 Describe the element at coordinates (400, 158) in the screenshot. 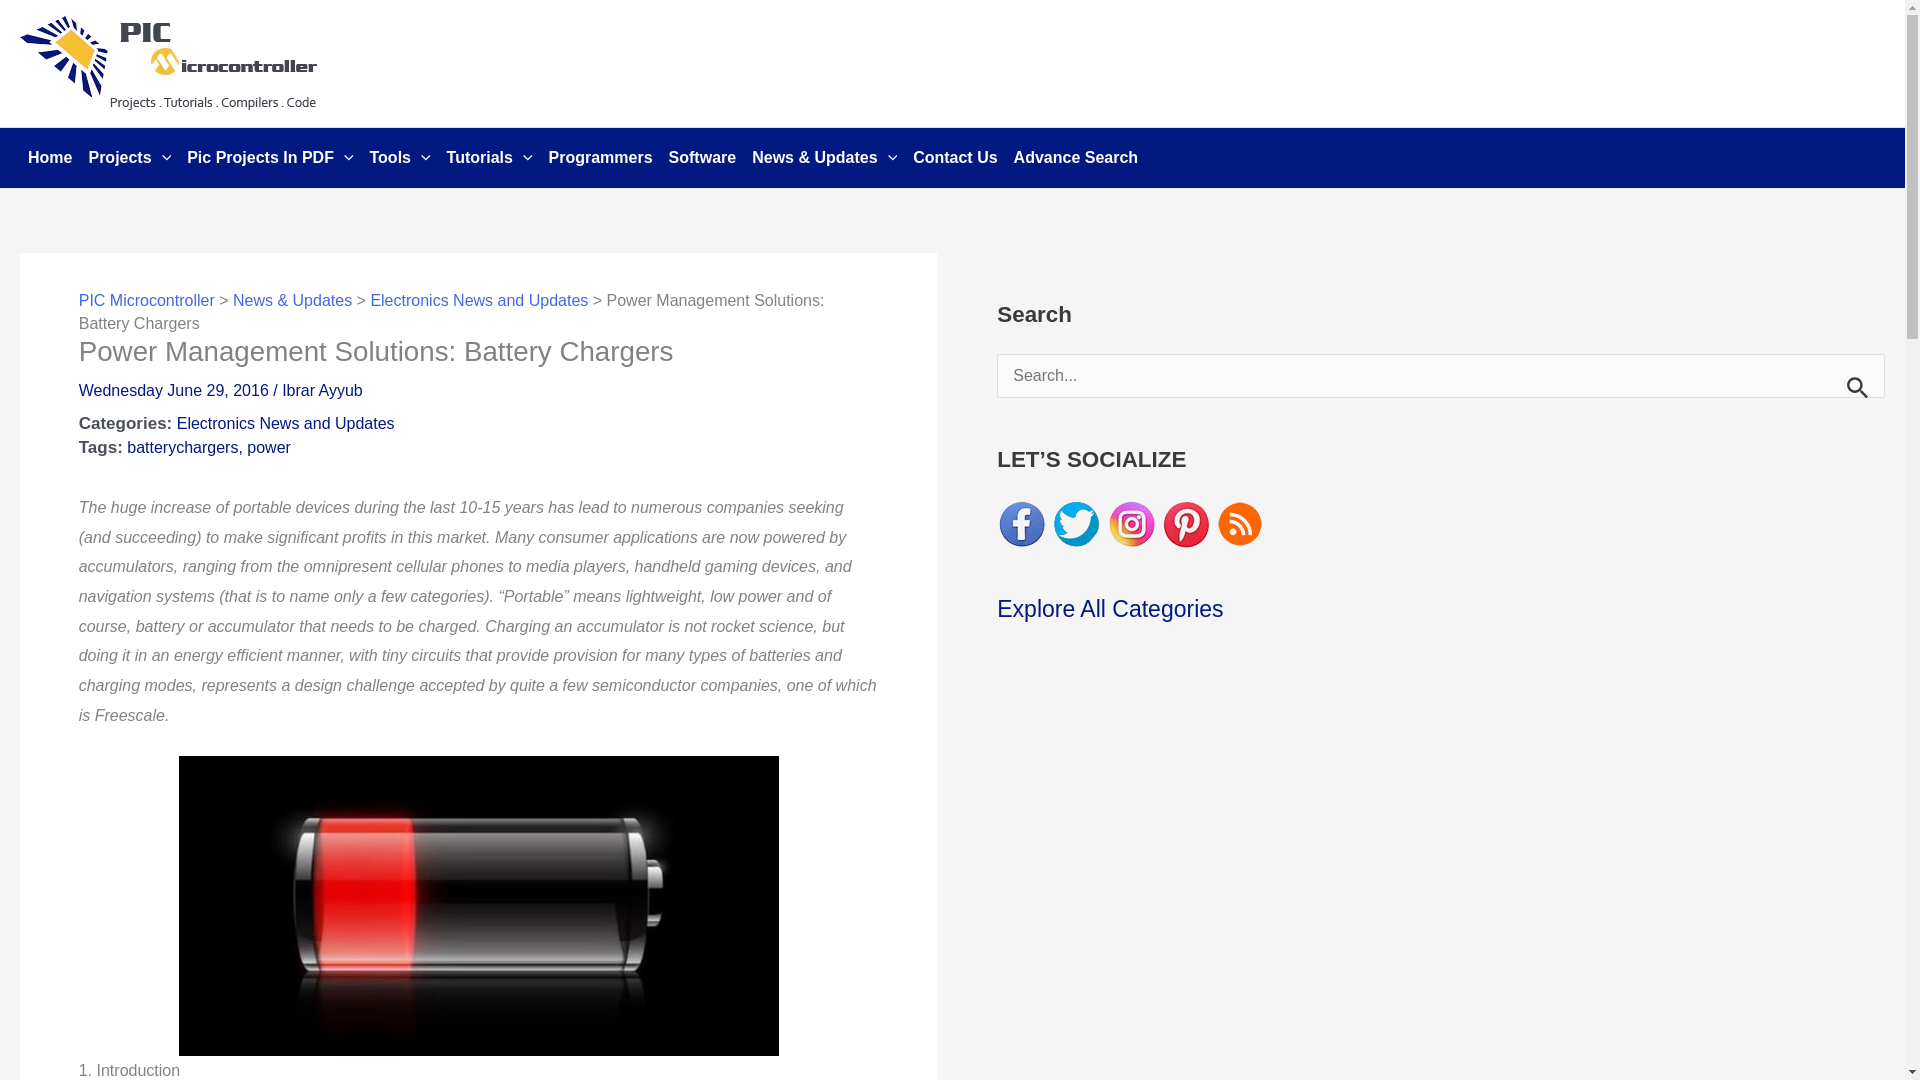

I see `Tools` at that location.